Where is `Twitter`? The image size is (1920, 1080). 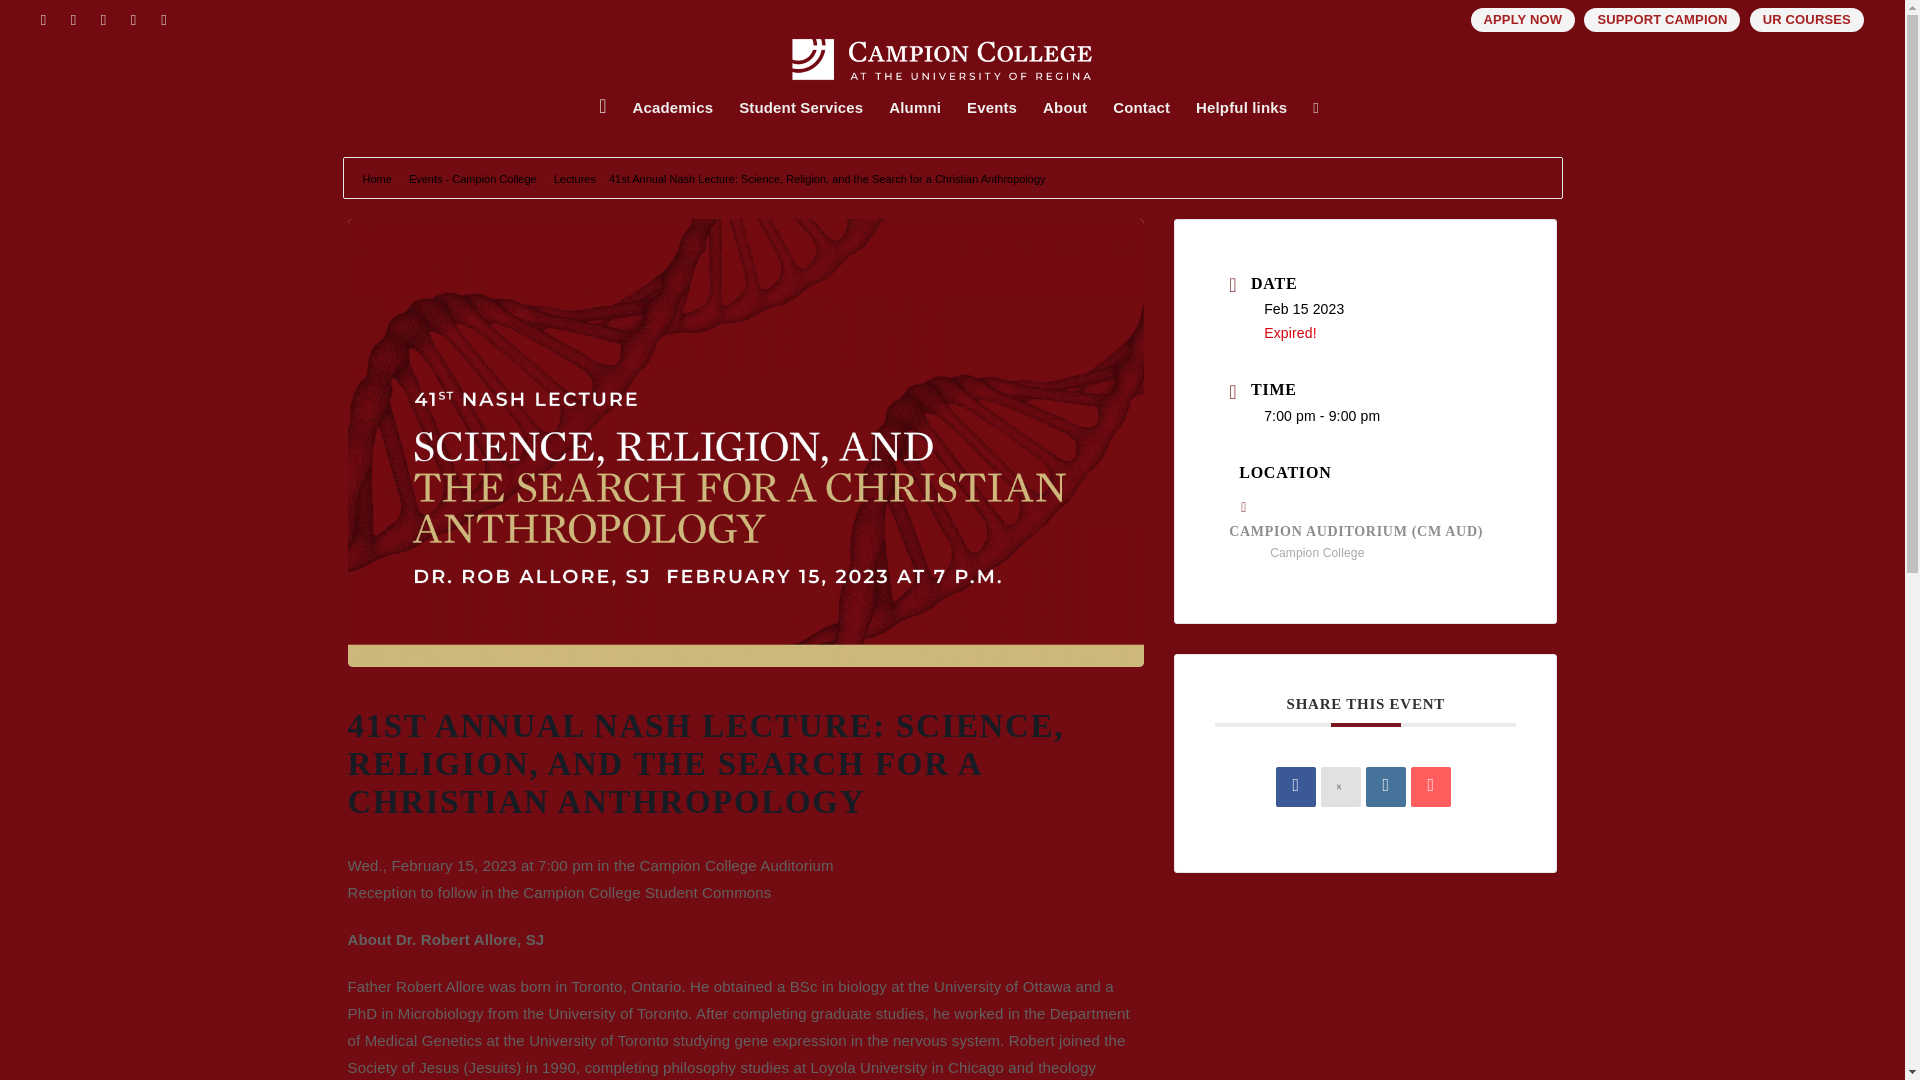
Twitter is located at coordinates (74, 20).